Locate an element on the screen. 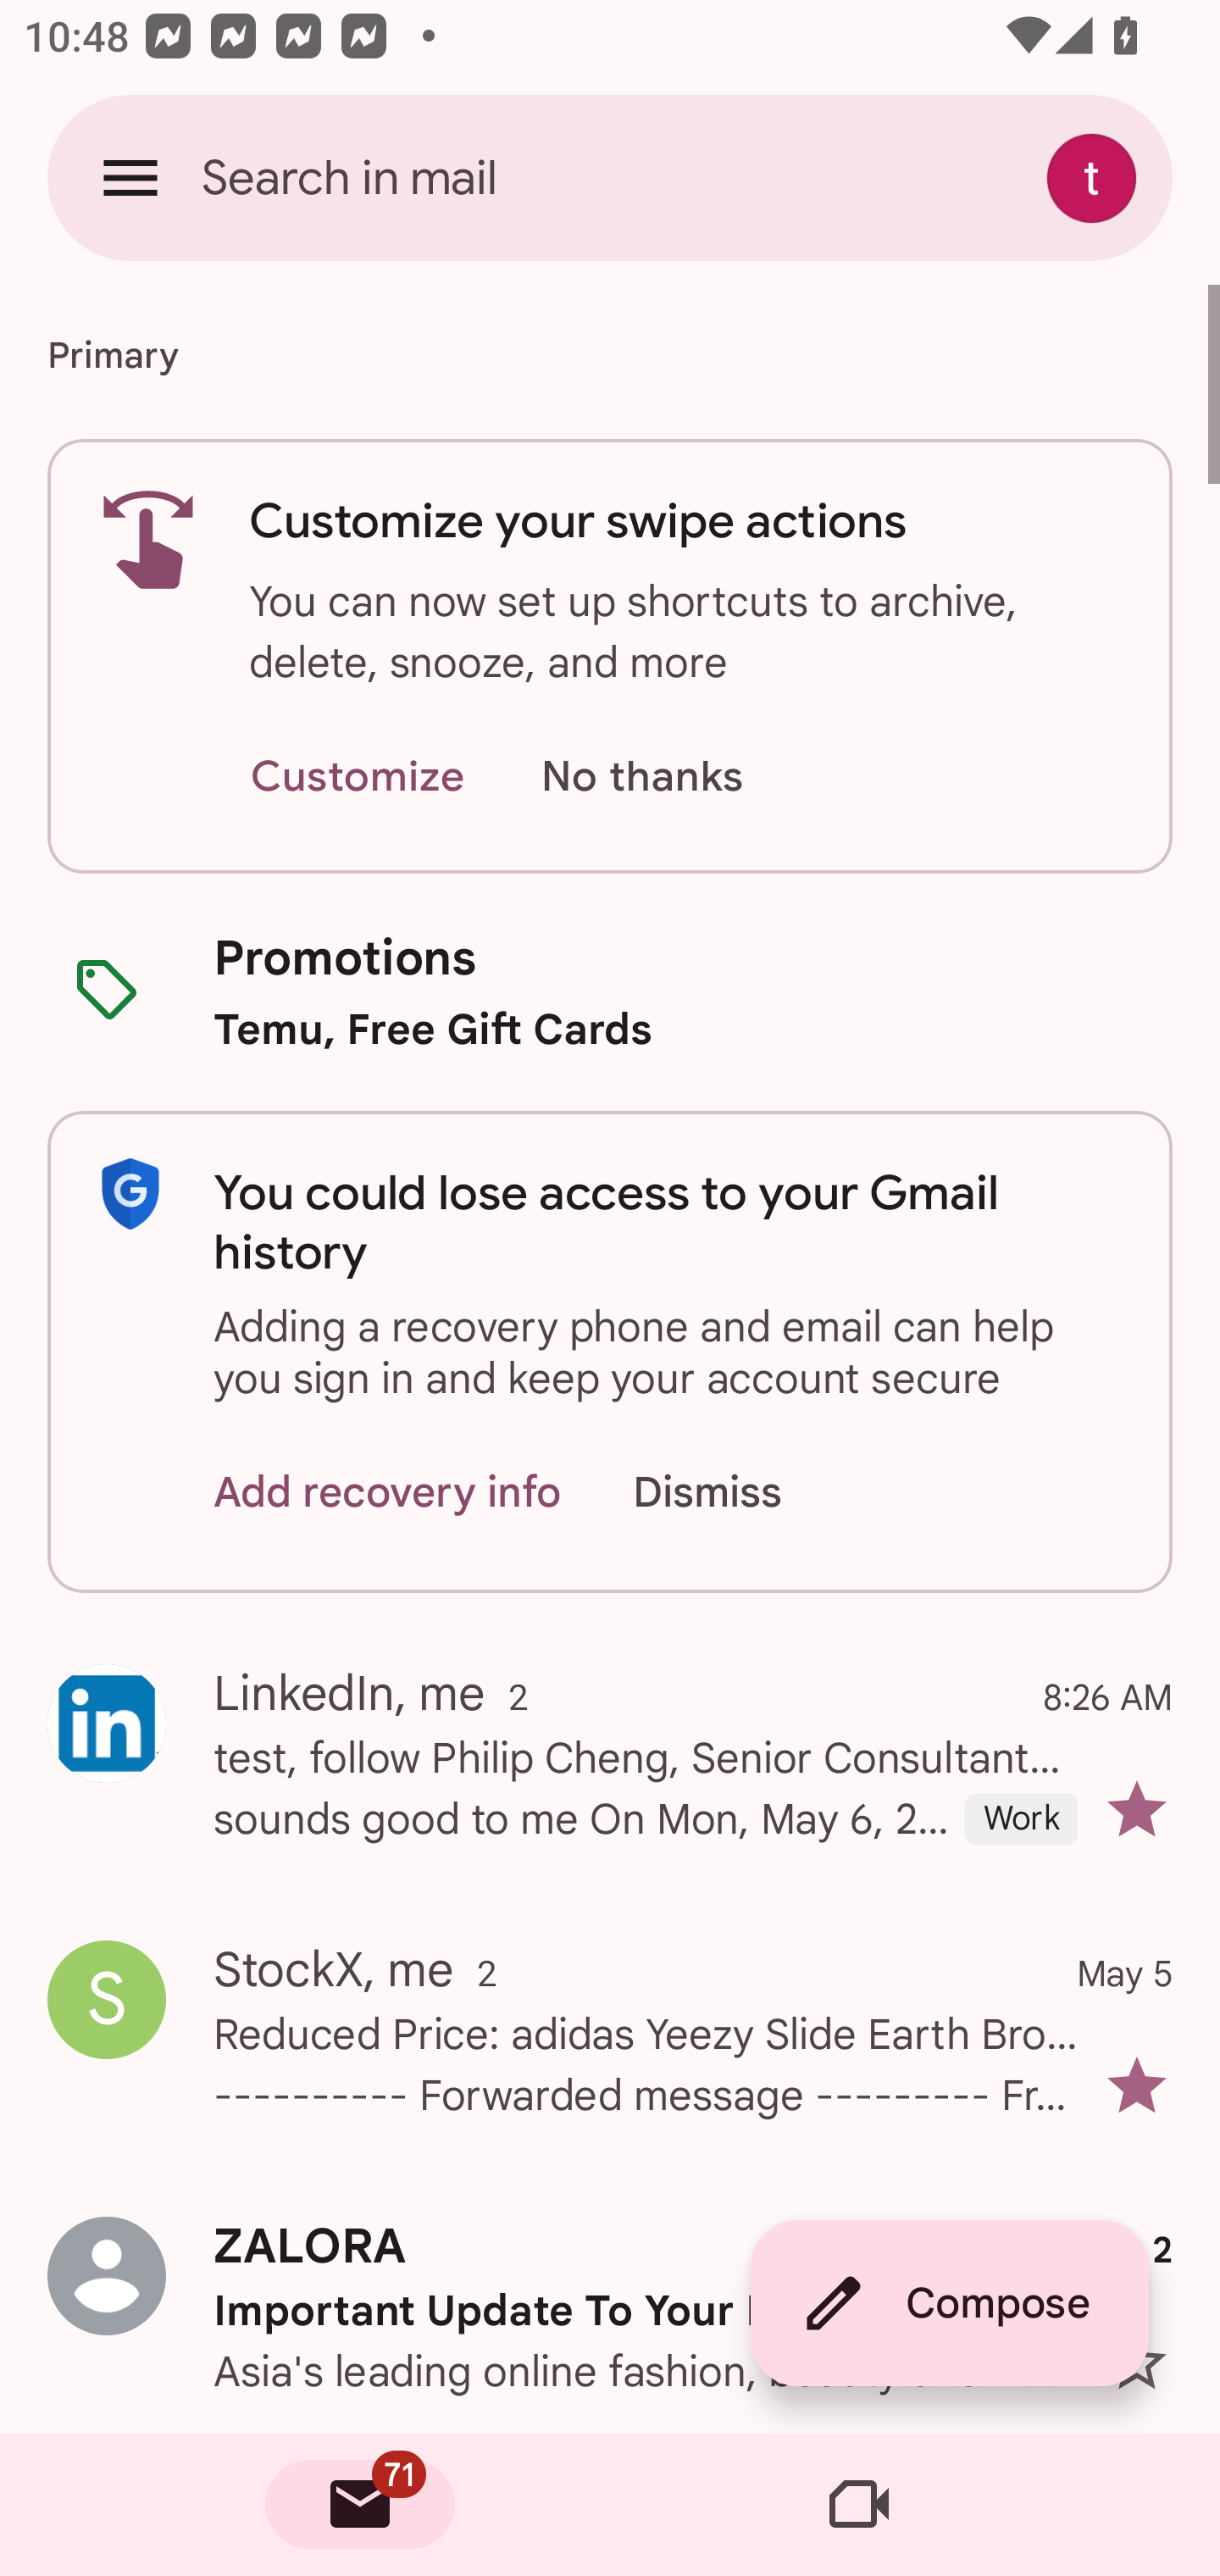 This screenshot has height=2576, width=1220. Open navigation drawer is located at coordinates (130, 177).